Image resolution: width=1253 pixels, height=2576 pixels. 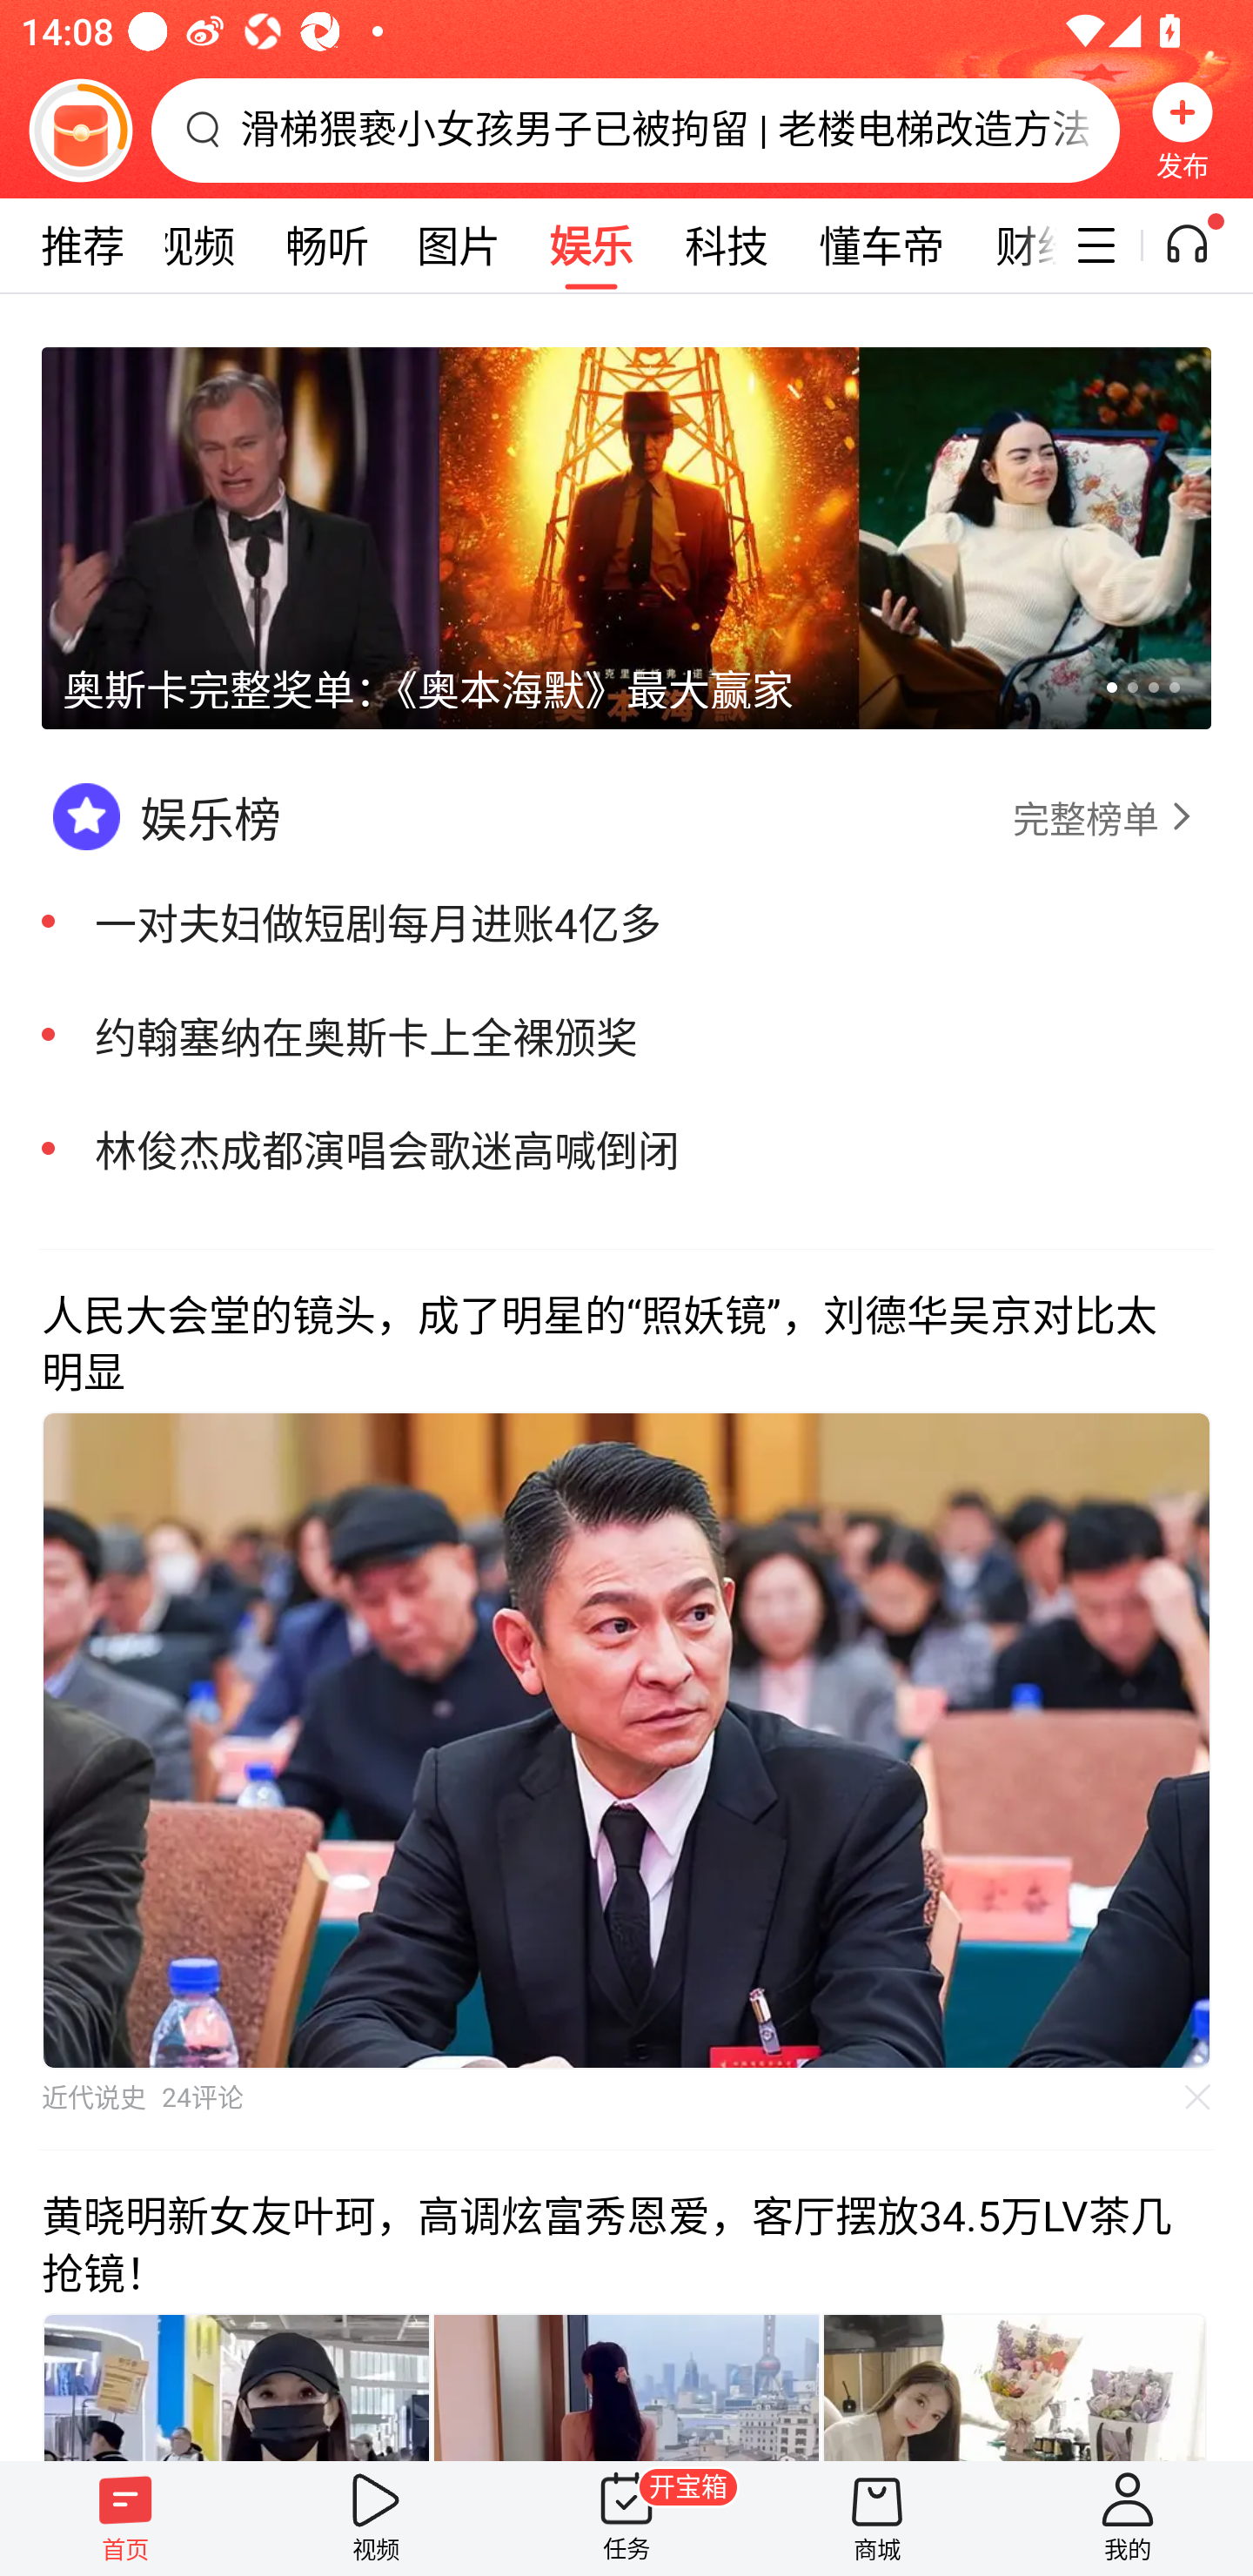 What do you see at coordinates (193, 245) in the screenshot?
I see `视频` at bounding box center [193, 245].